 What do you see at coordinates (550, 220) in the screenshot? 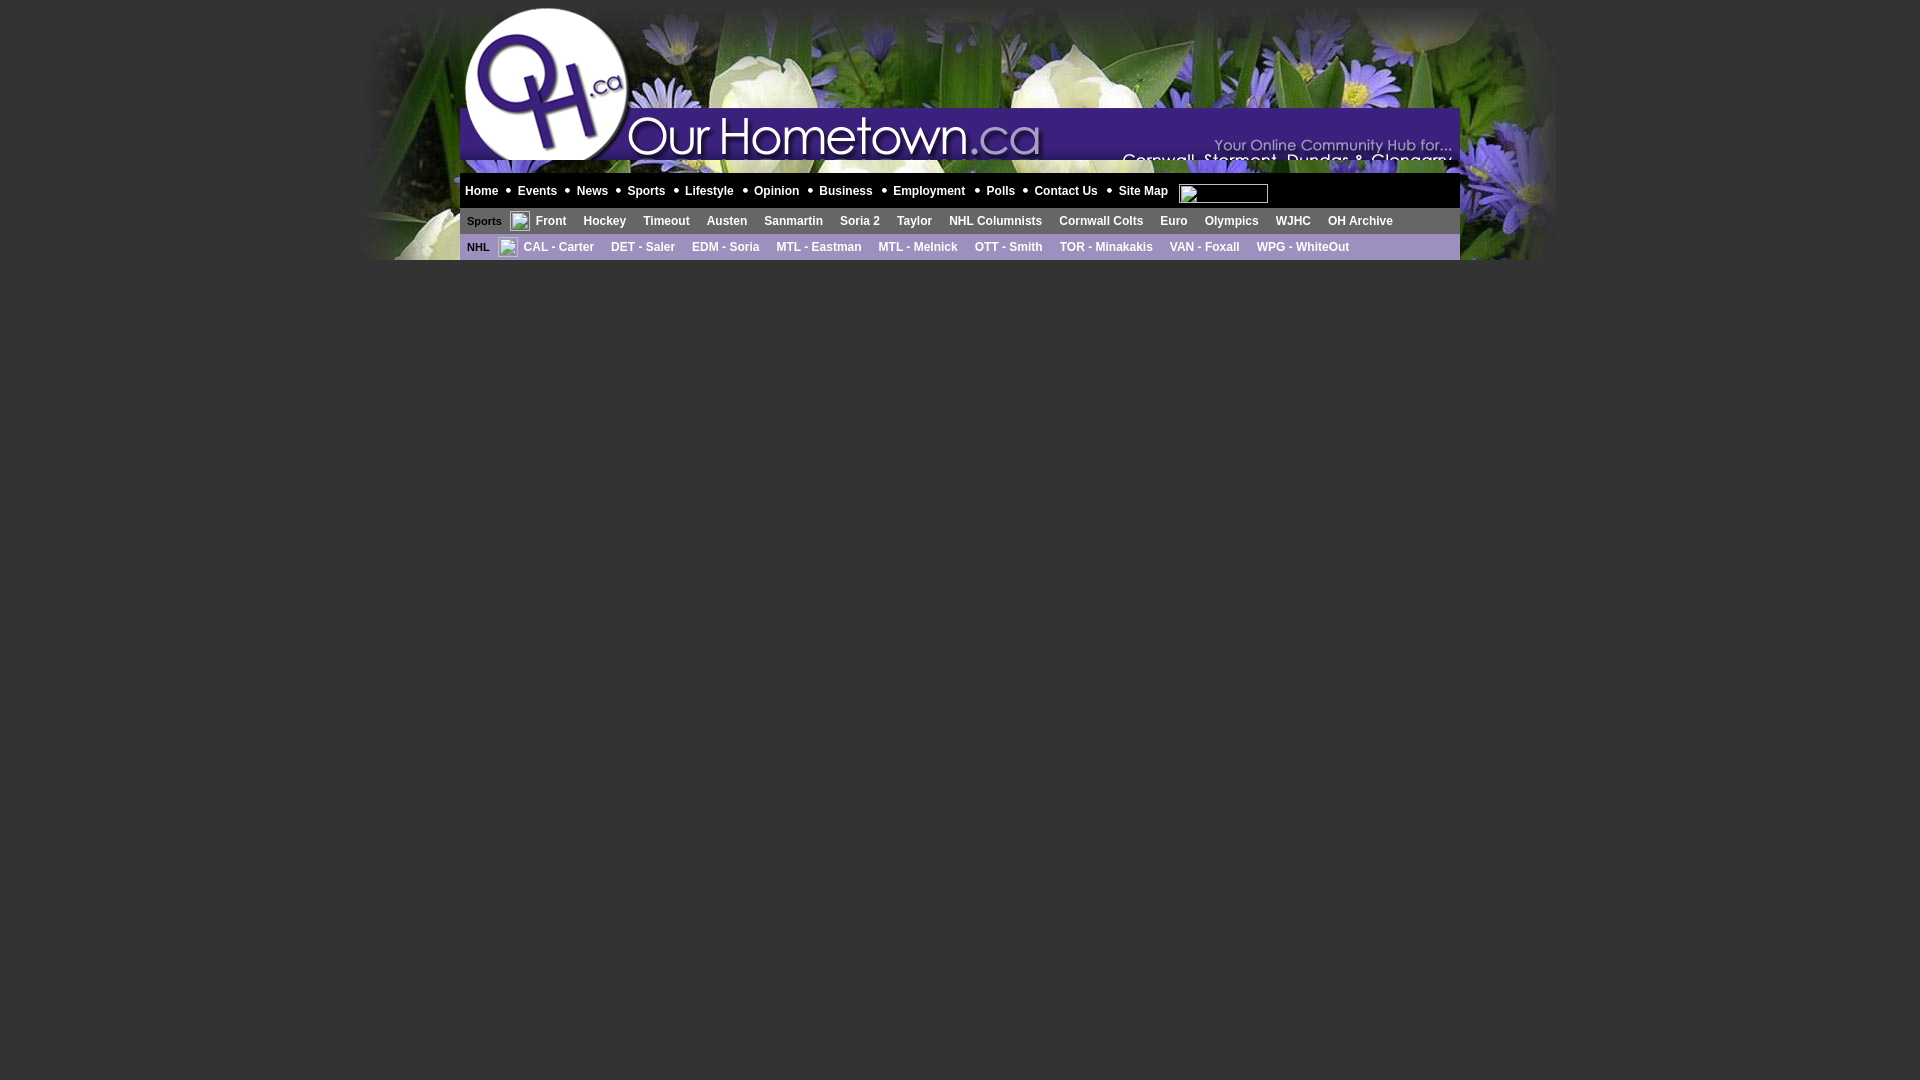
I see `Front` at bounding box center [550, 220].